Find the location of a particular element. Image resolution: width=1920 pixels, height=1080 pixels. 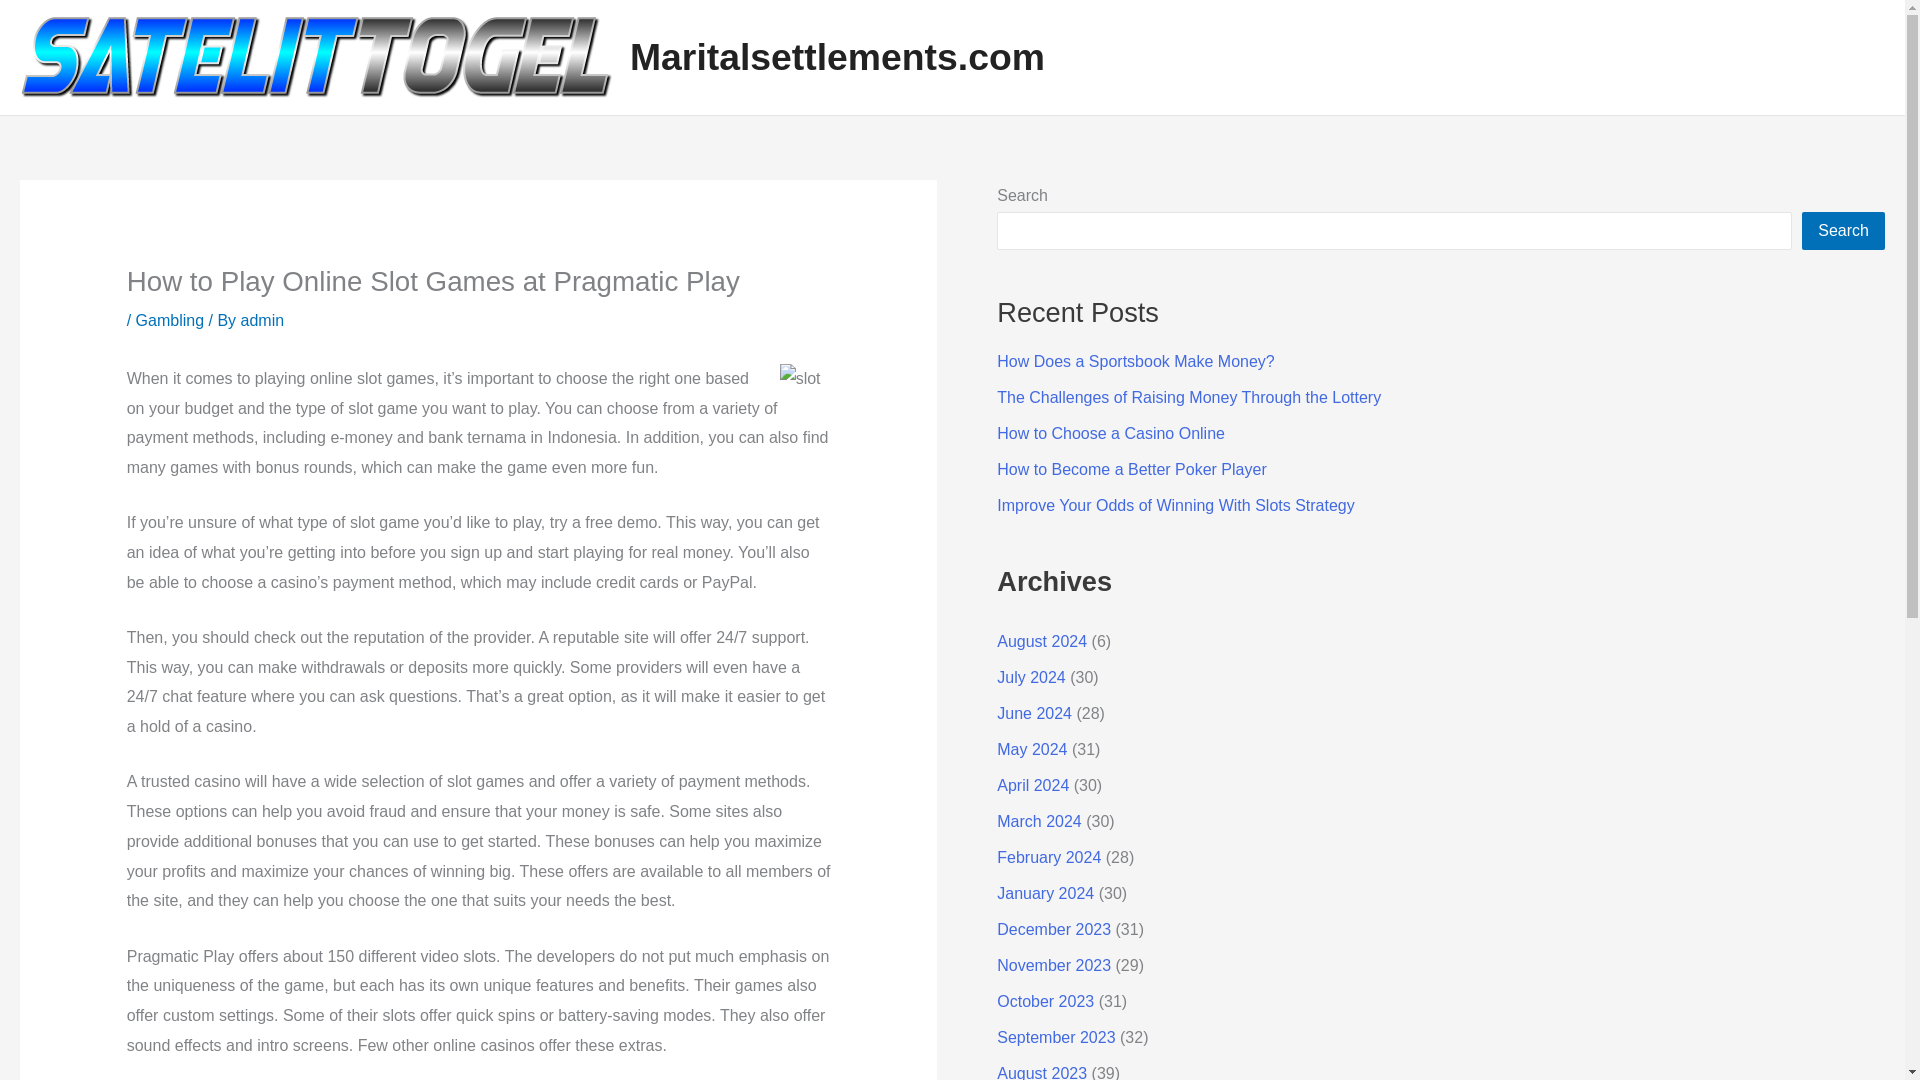

March 2024 is located at coordinates (1039, 822).